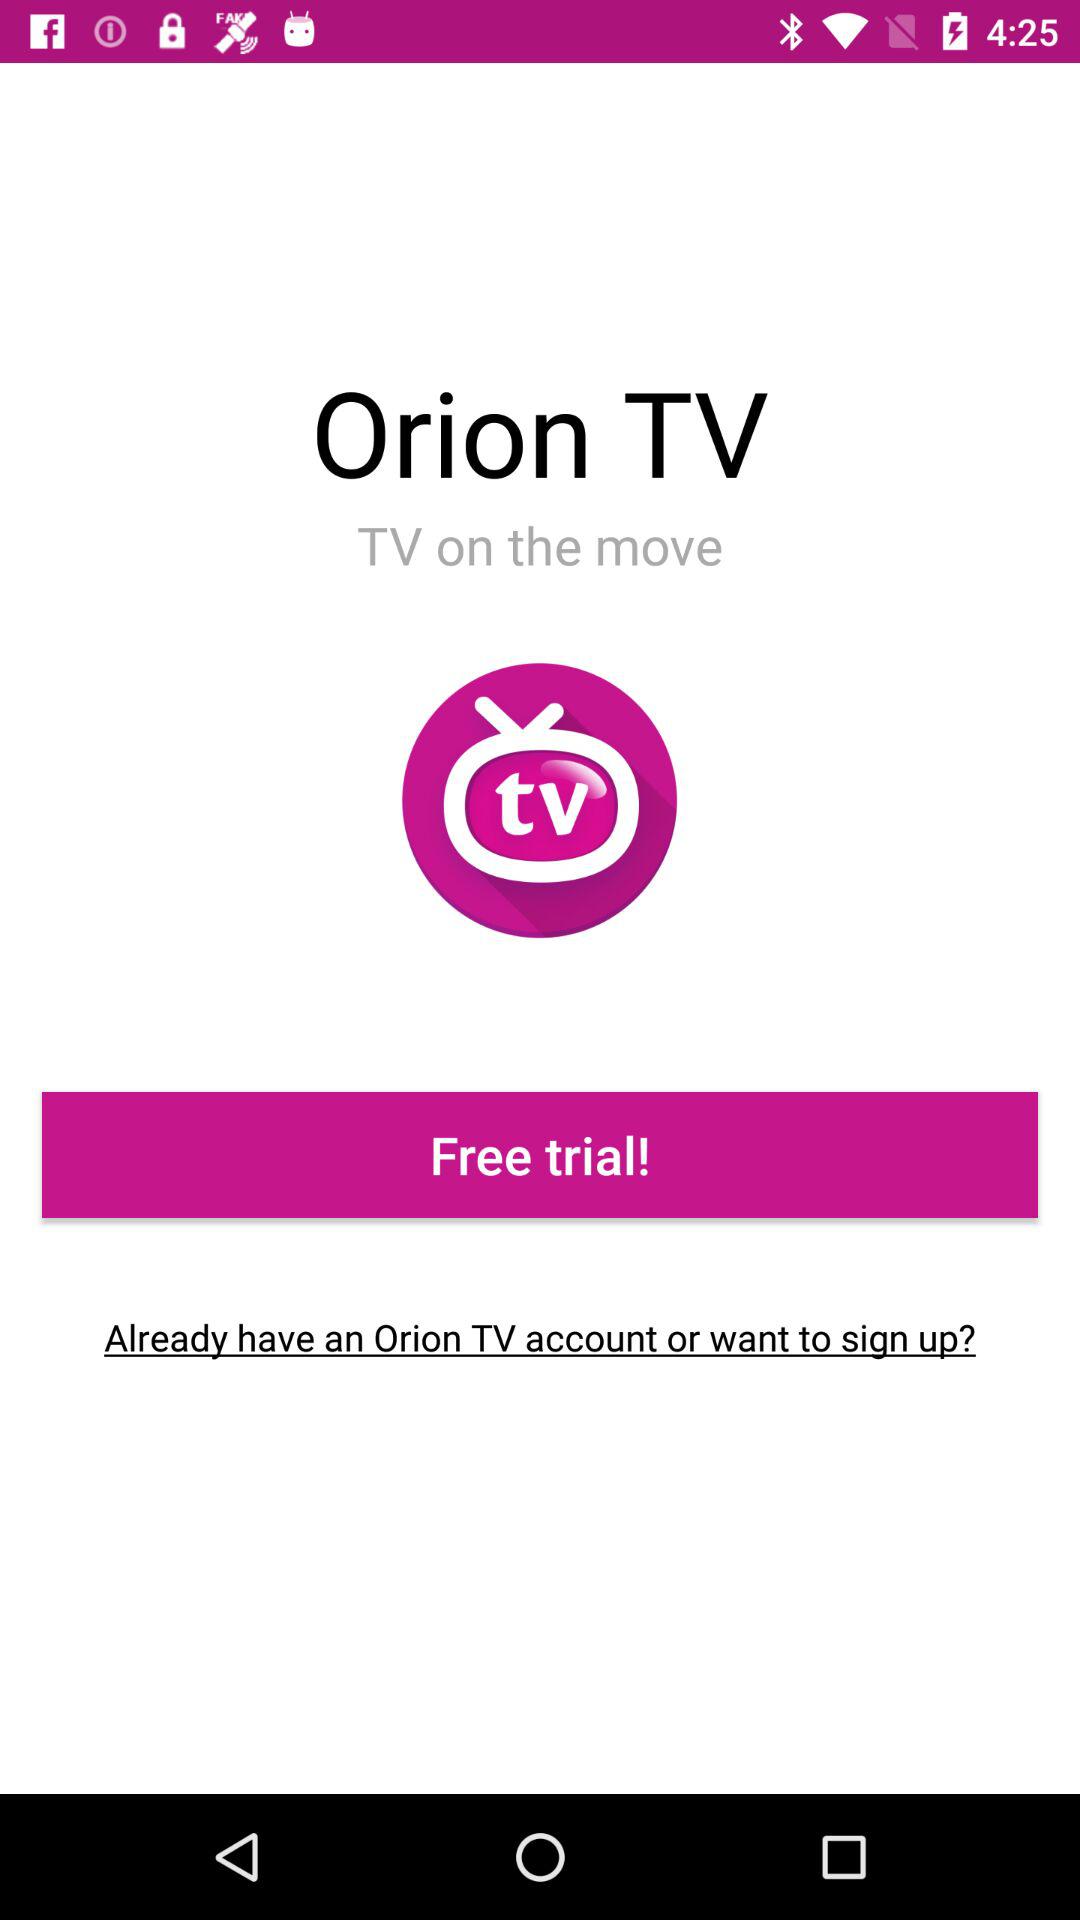 Image resolution: width=1080 pixels, height=1920 pixels. I want to click on select the already have an item, so click(540, 1337).